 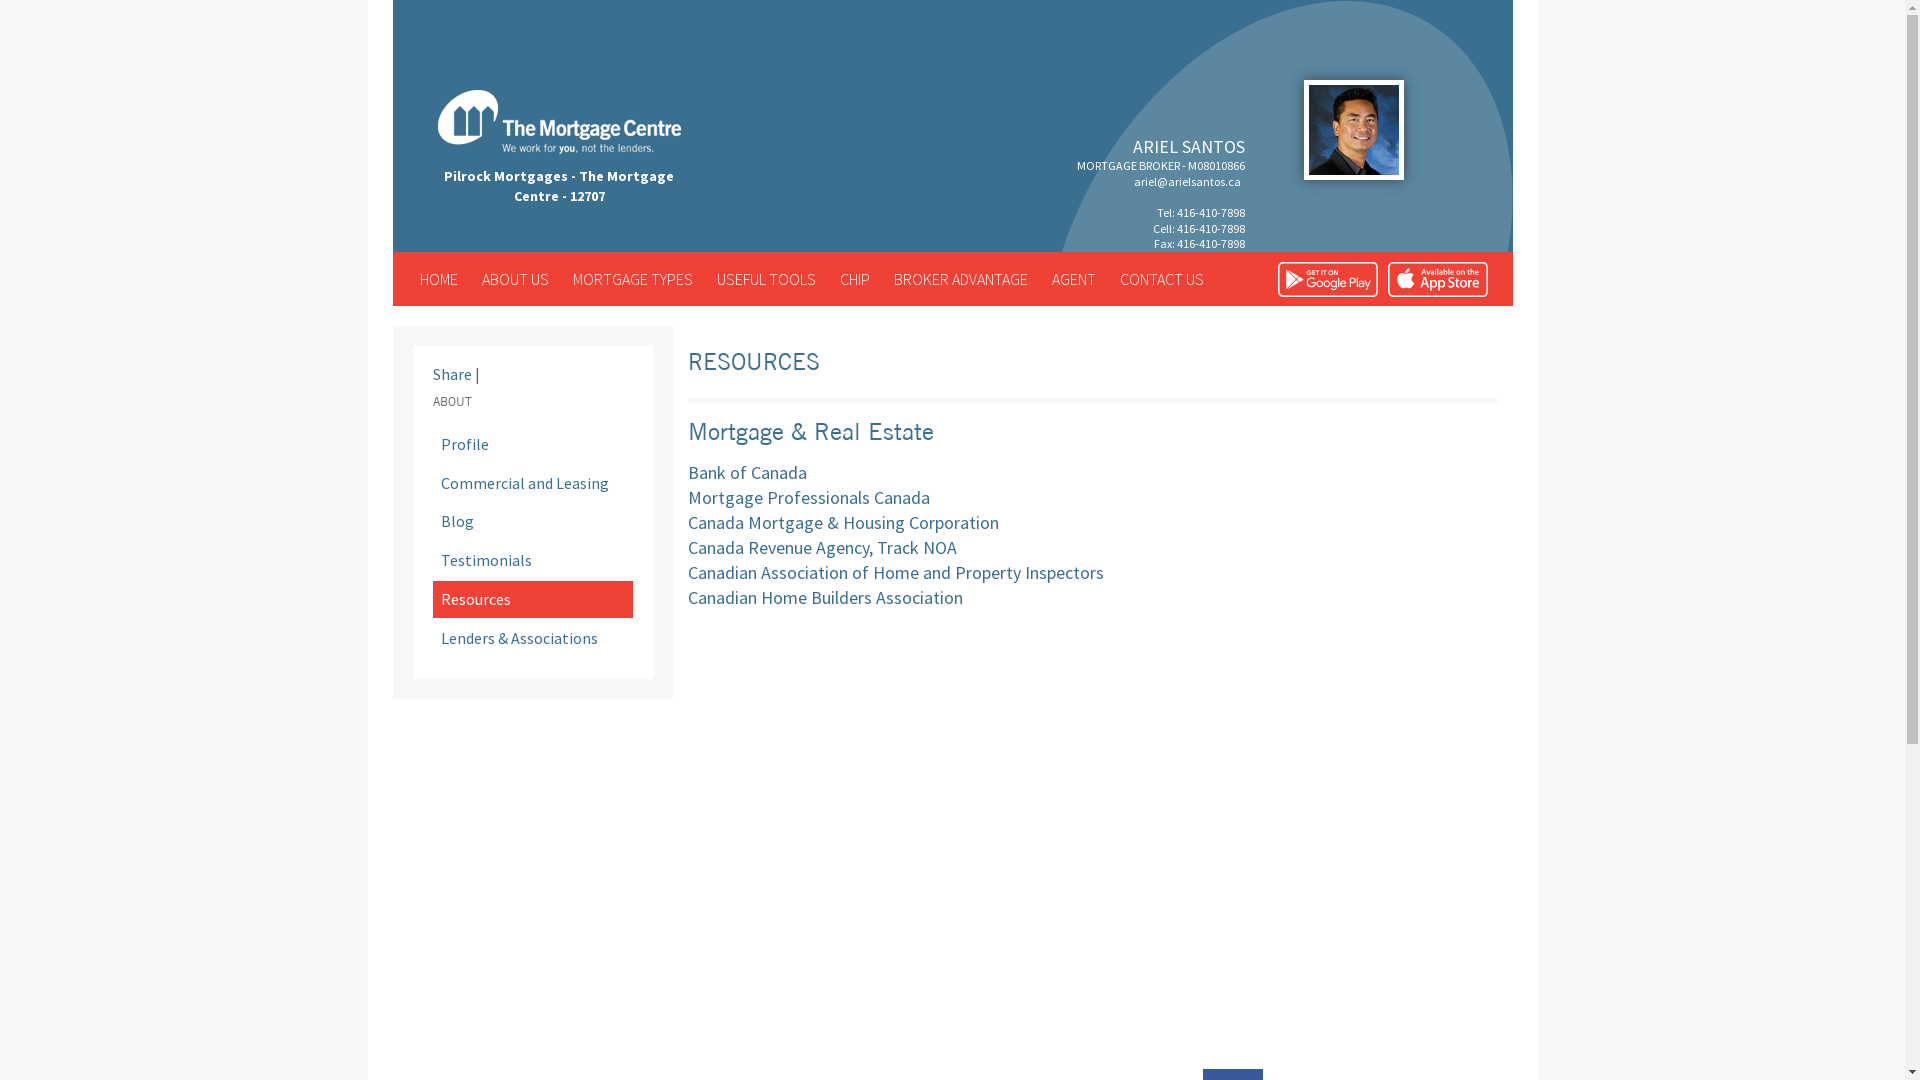 What do you see at coordinates (1162, 279) in the screenshot?
I see `CONTACT US` at bounding box center [1162, 279].